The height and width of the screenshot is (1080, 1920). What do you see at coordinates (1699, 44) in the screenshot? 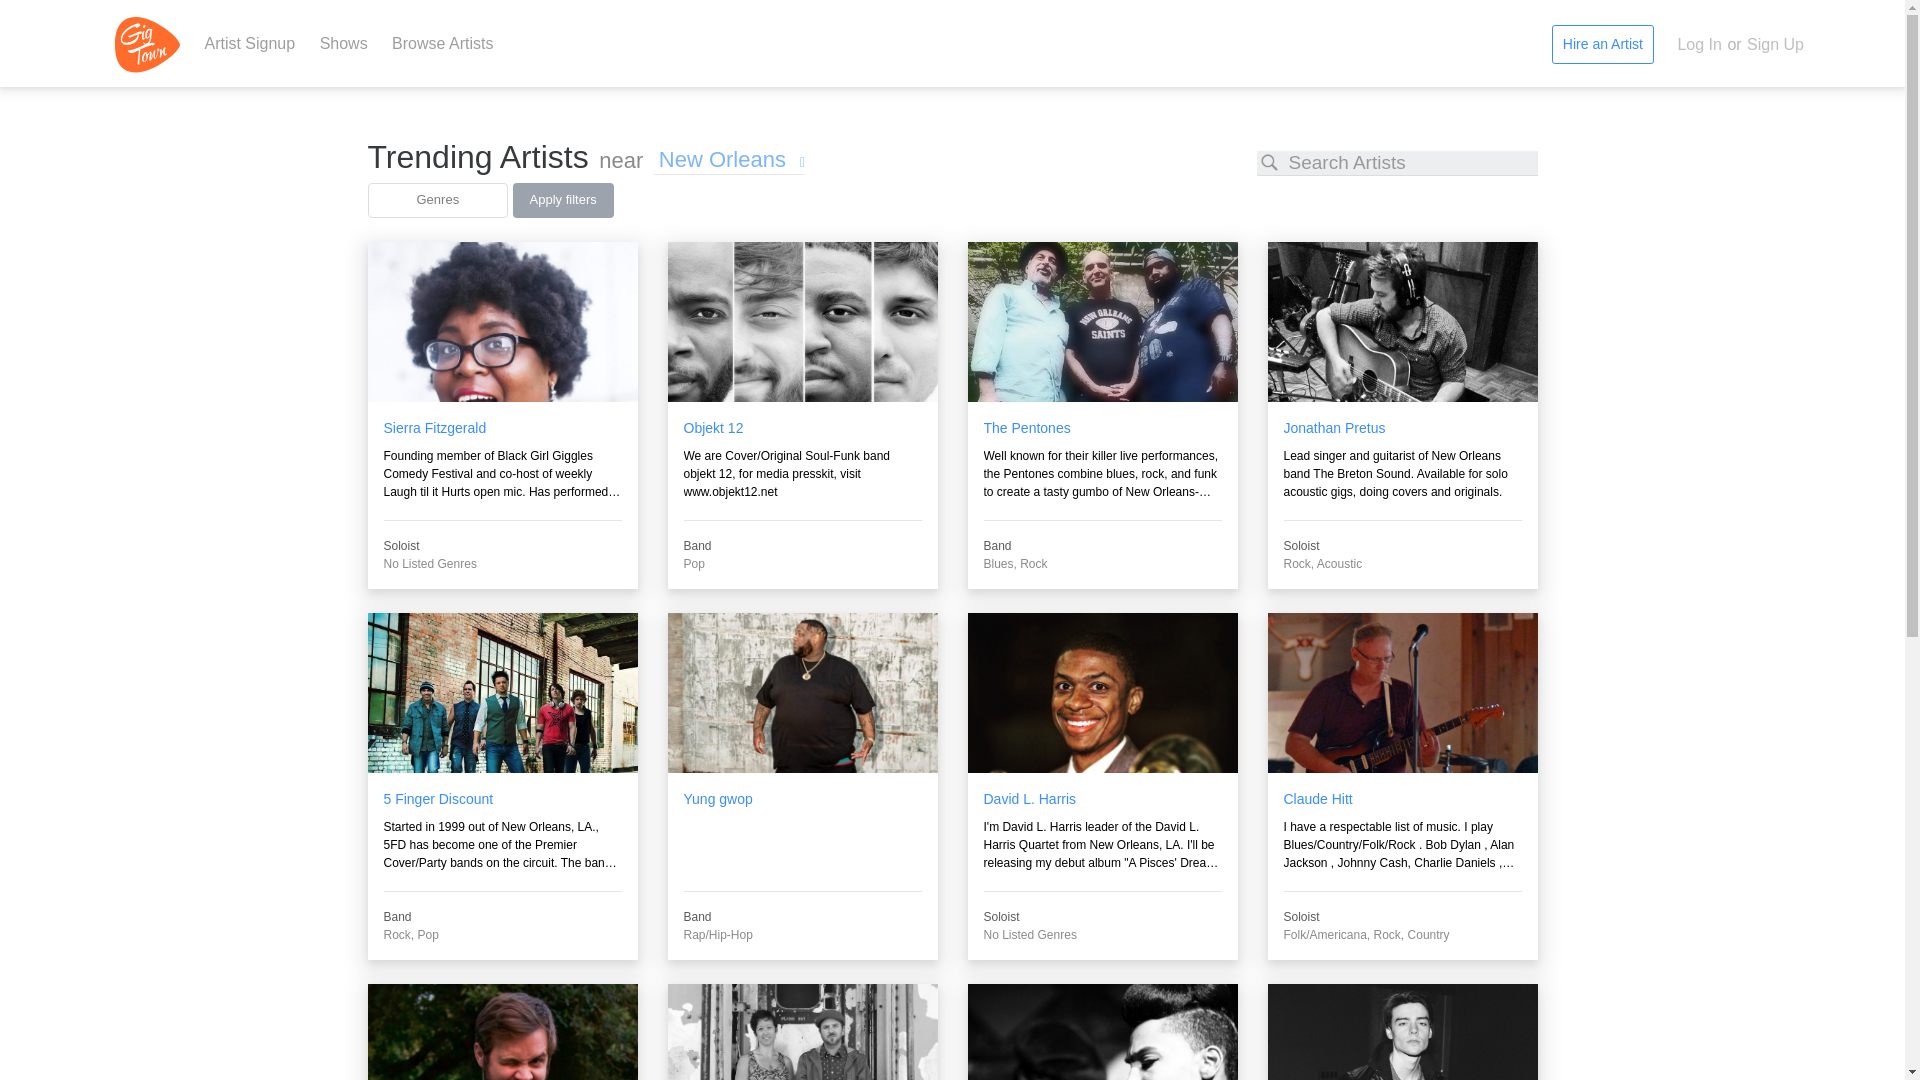
I see `Log In` at bounding box center [1699, 44].